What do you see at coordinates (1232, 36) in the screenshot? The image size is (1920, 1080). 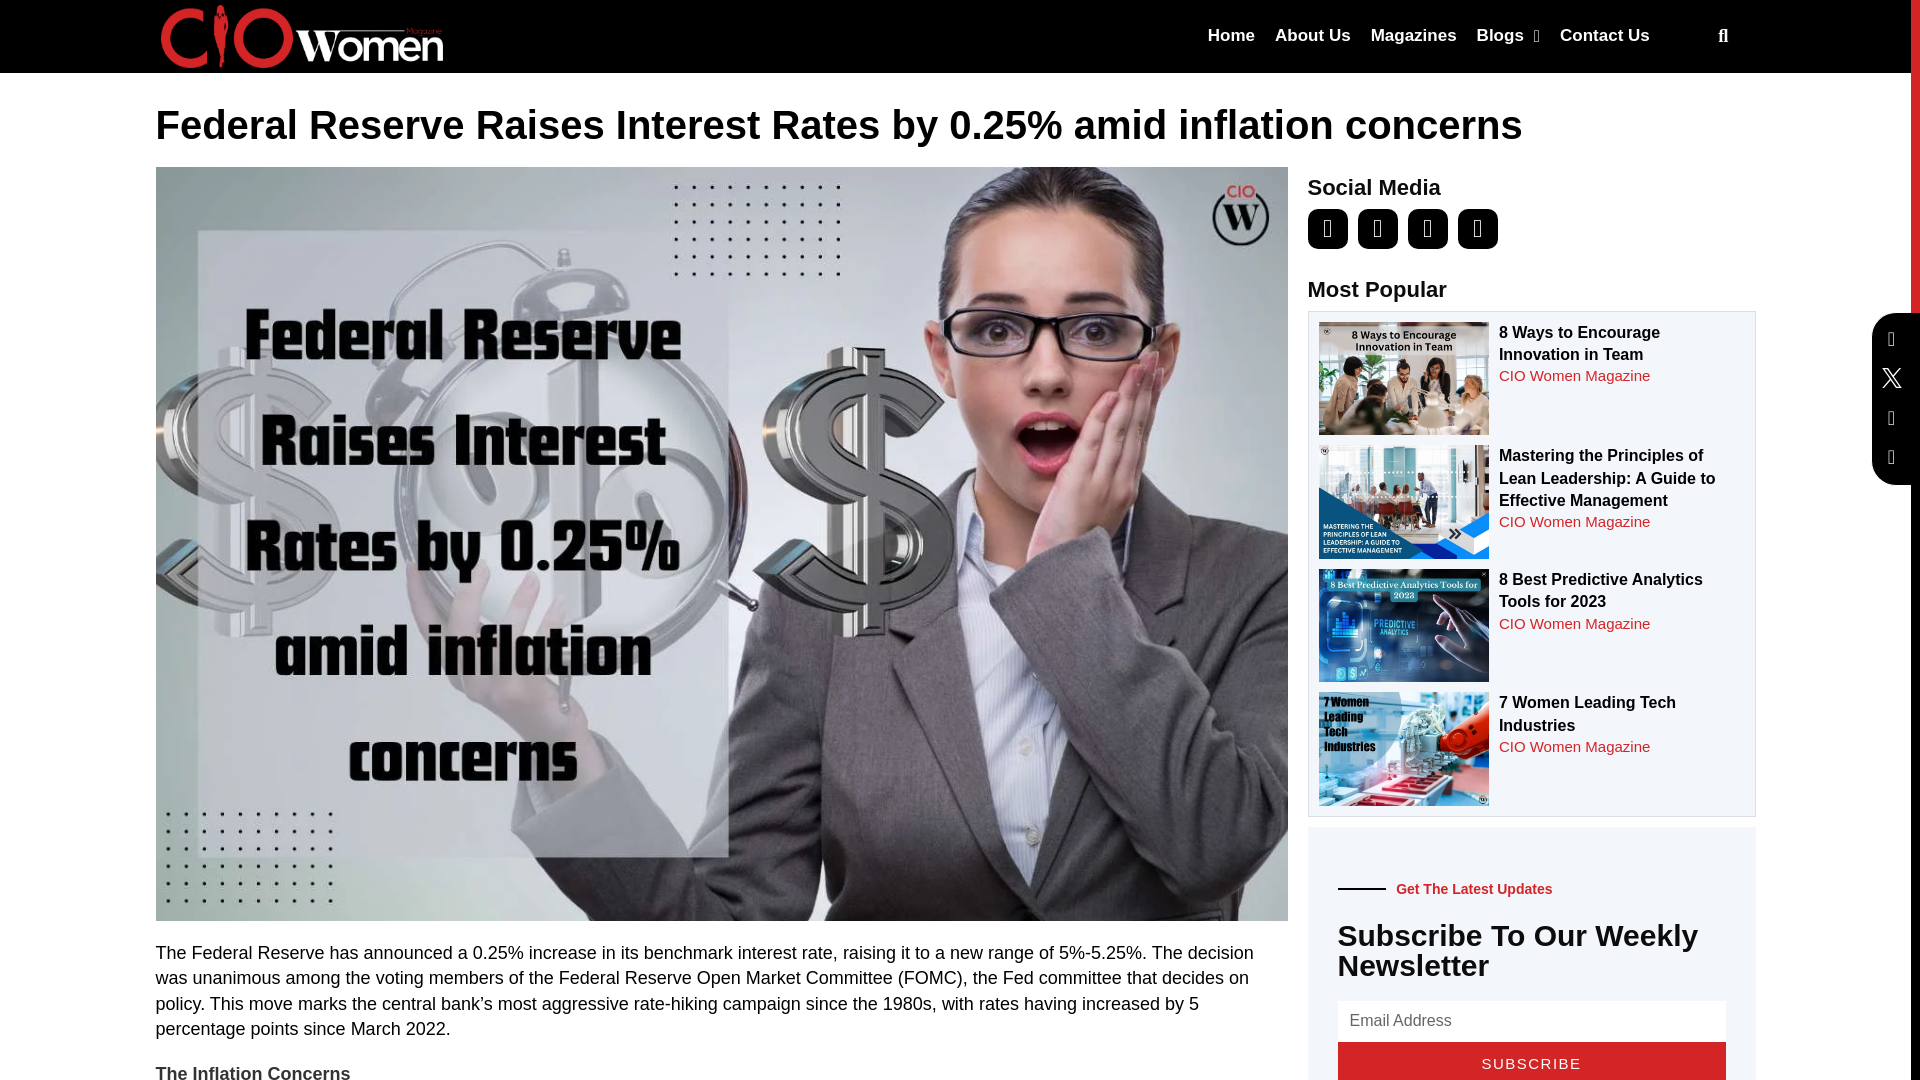 I see `Home` at bounding box center [1232, 36].